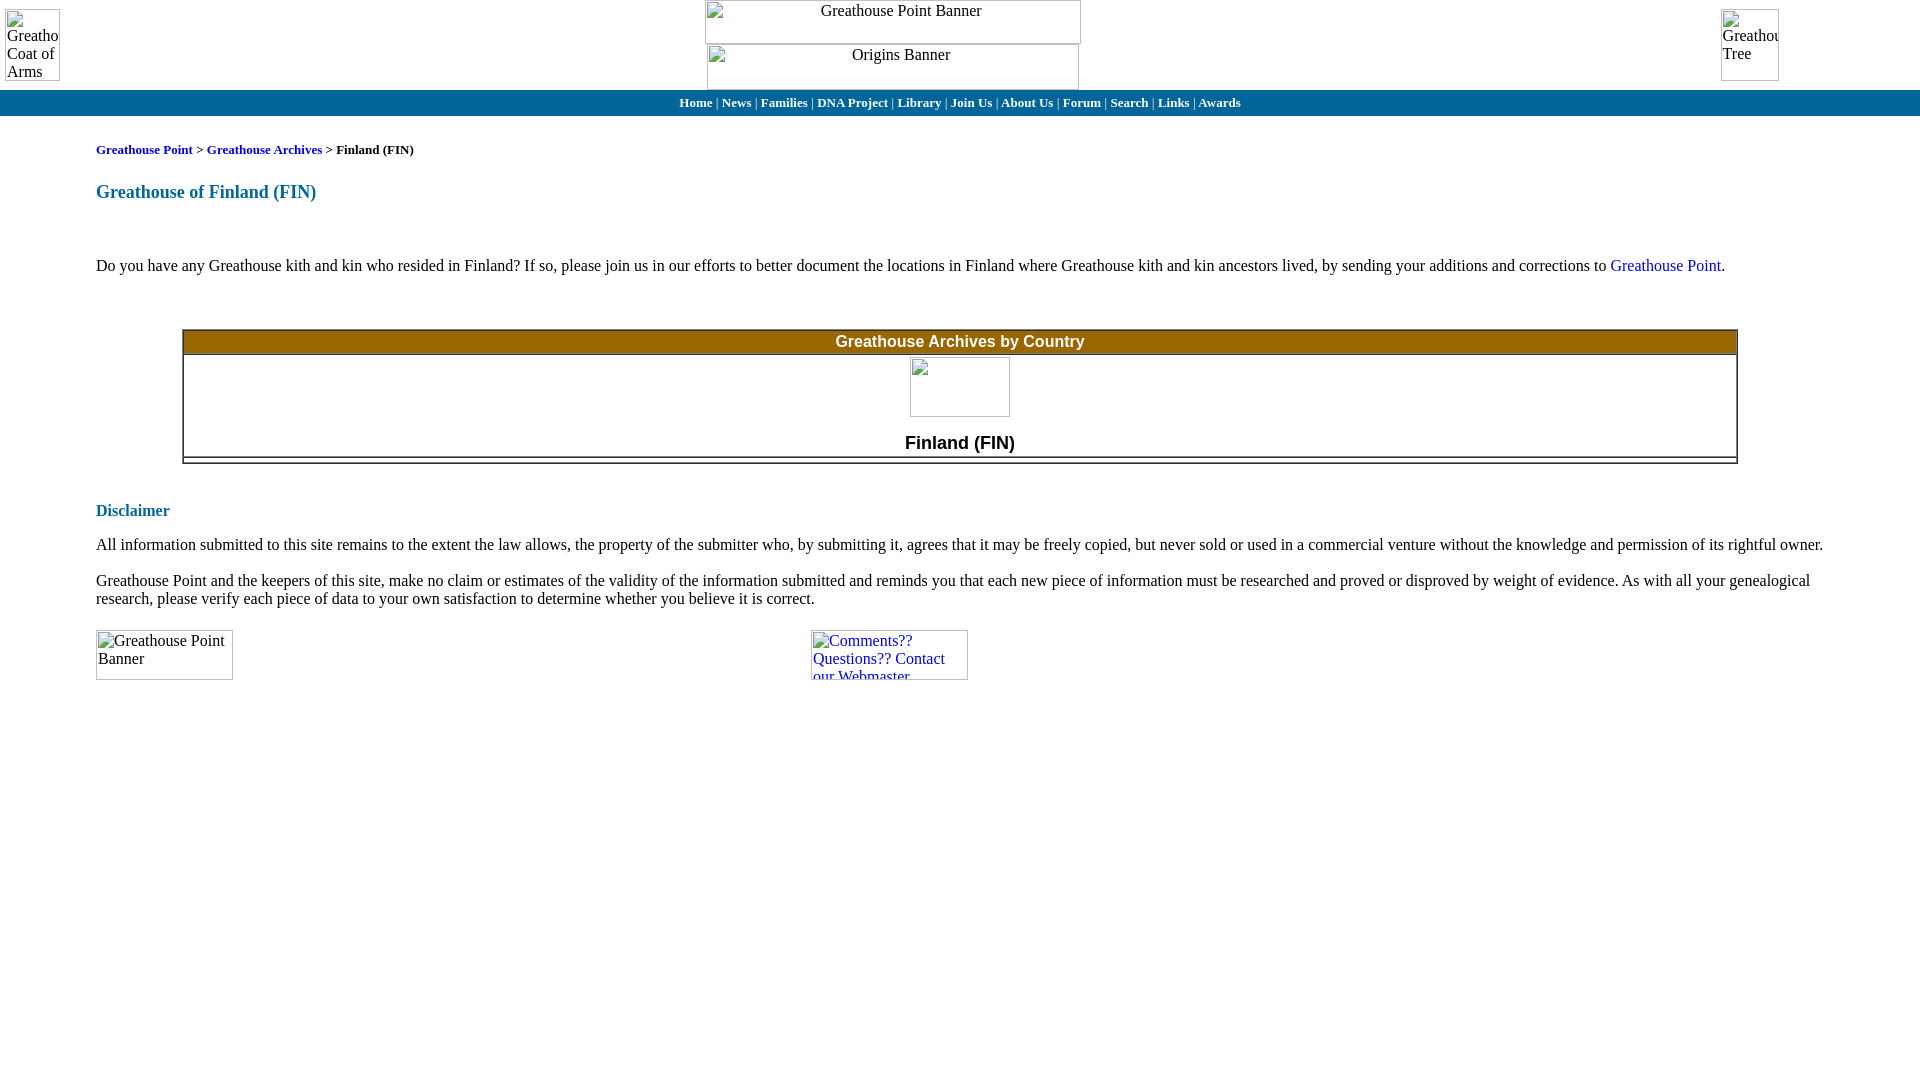 The height and width of the screenshot is (1080, 1920). Describe the element at coordinates (1219, 102) in the screenshot. I see `Awards` at that location.